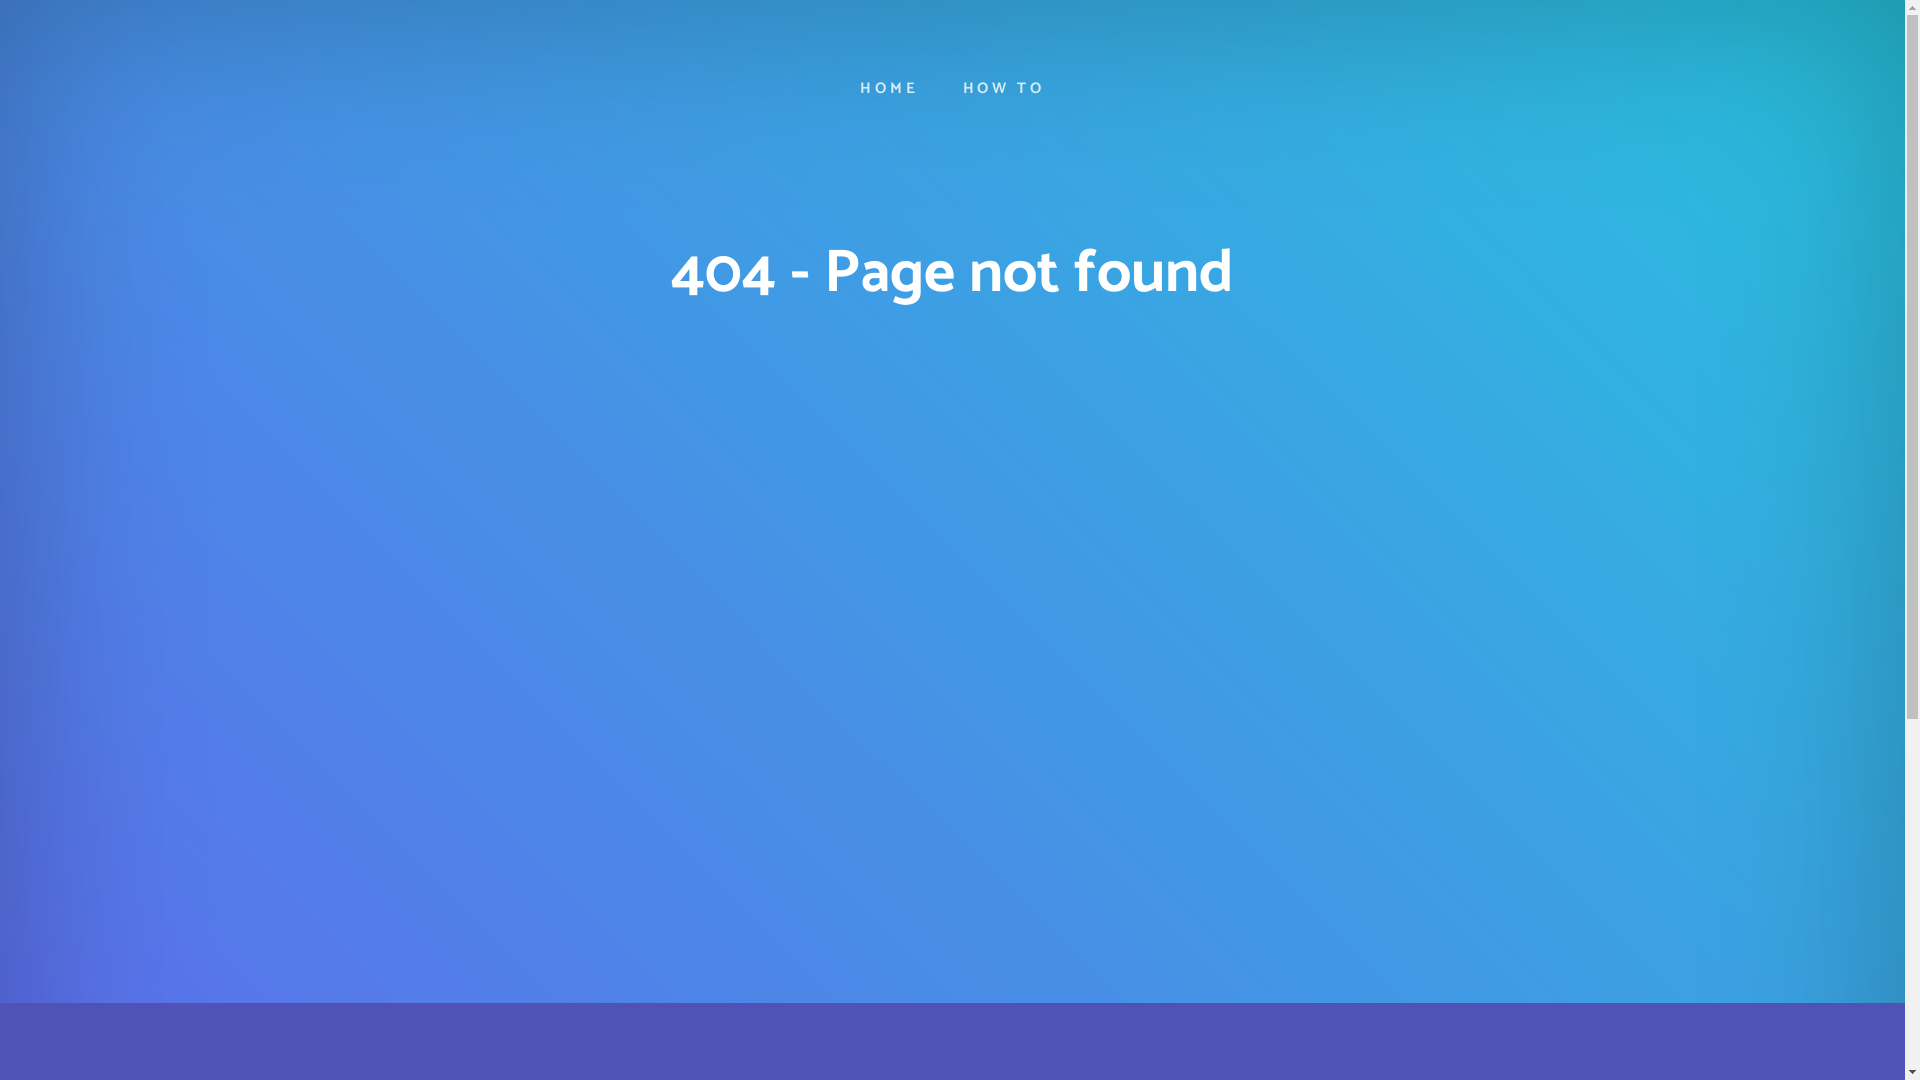  What do you see at coordinates (1004, 88) in the screenshot?
I see `HOW TO` at bounding box center [1004, 88].